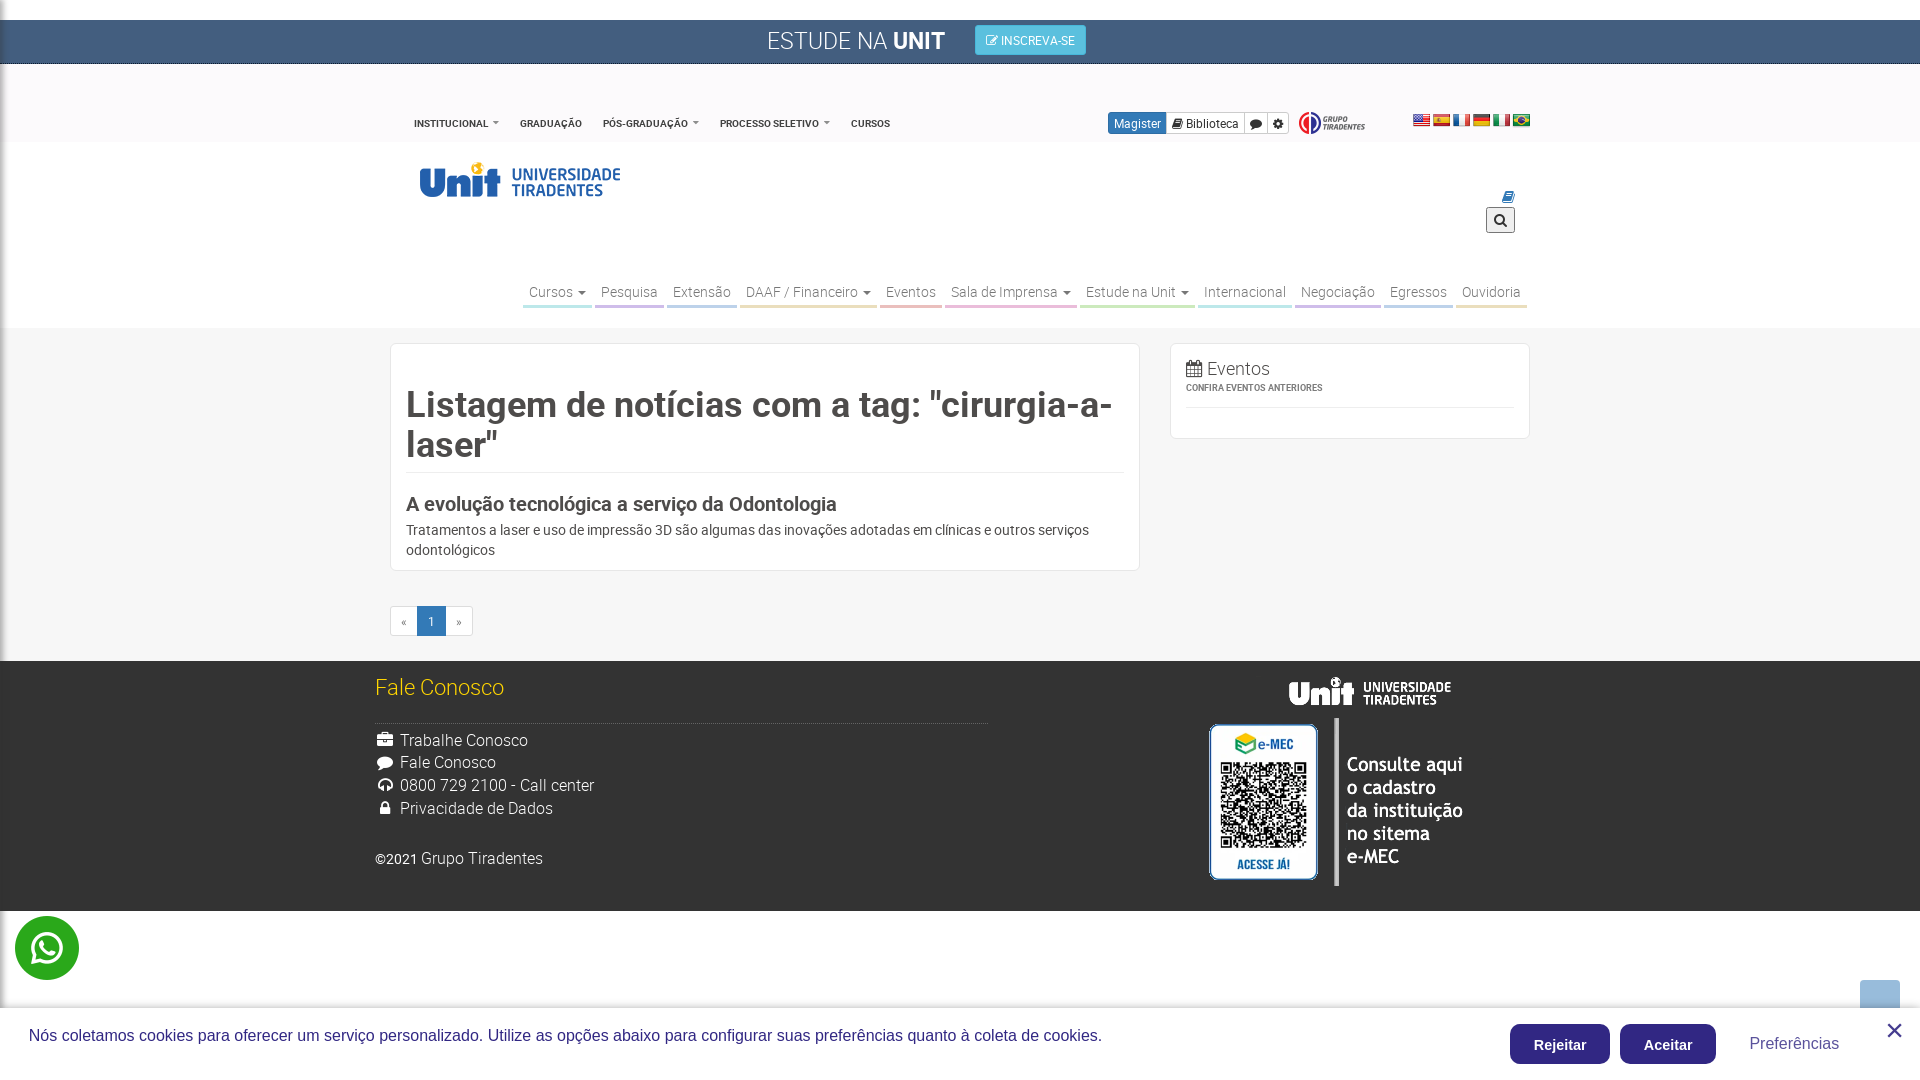 This screenshot has height=1080, width=1920. I want to click on Privacidade de Dados, so click(464, 808).